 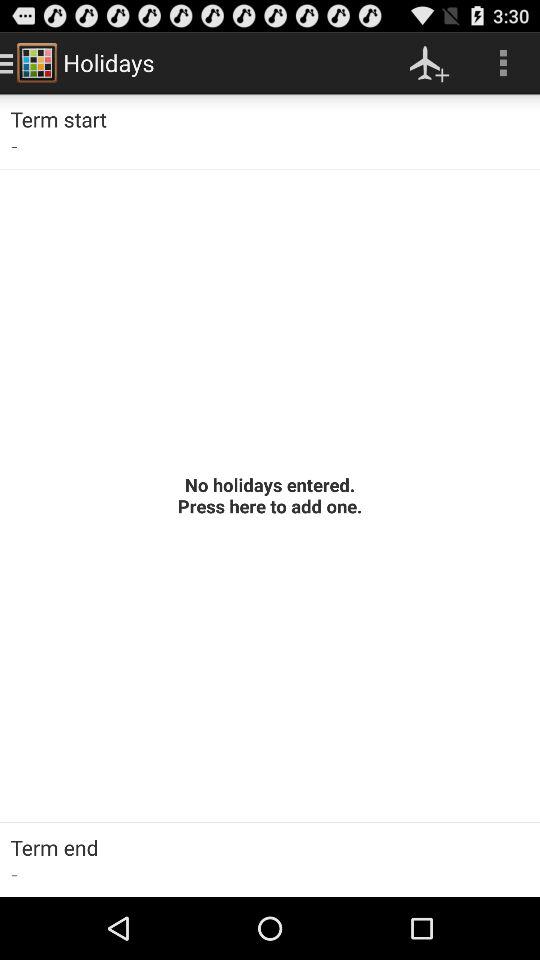 What do you see at coordinates (270, 495) in the screenshot?
I see `scroll to the no holidays entered item` at bounding box center [270, 495].